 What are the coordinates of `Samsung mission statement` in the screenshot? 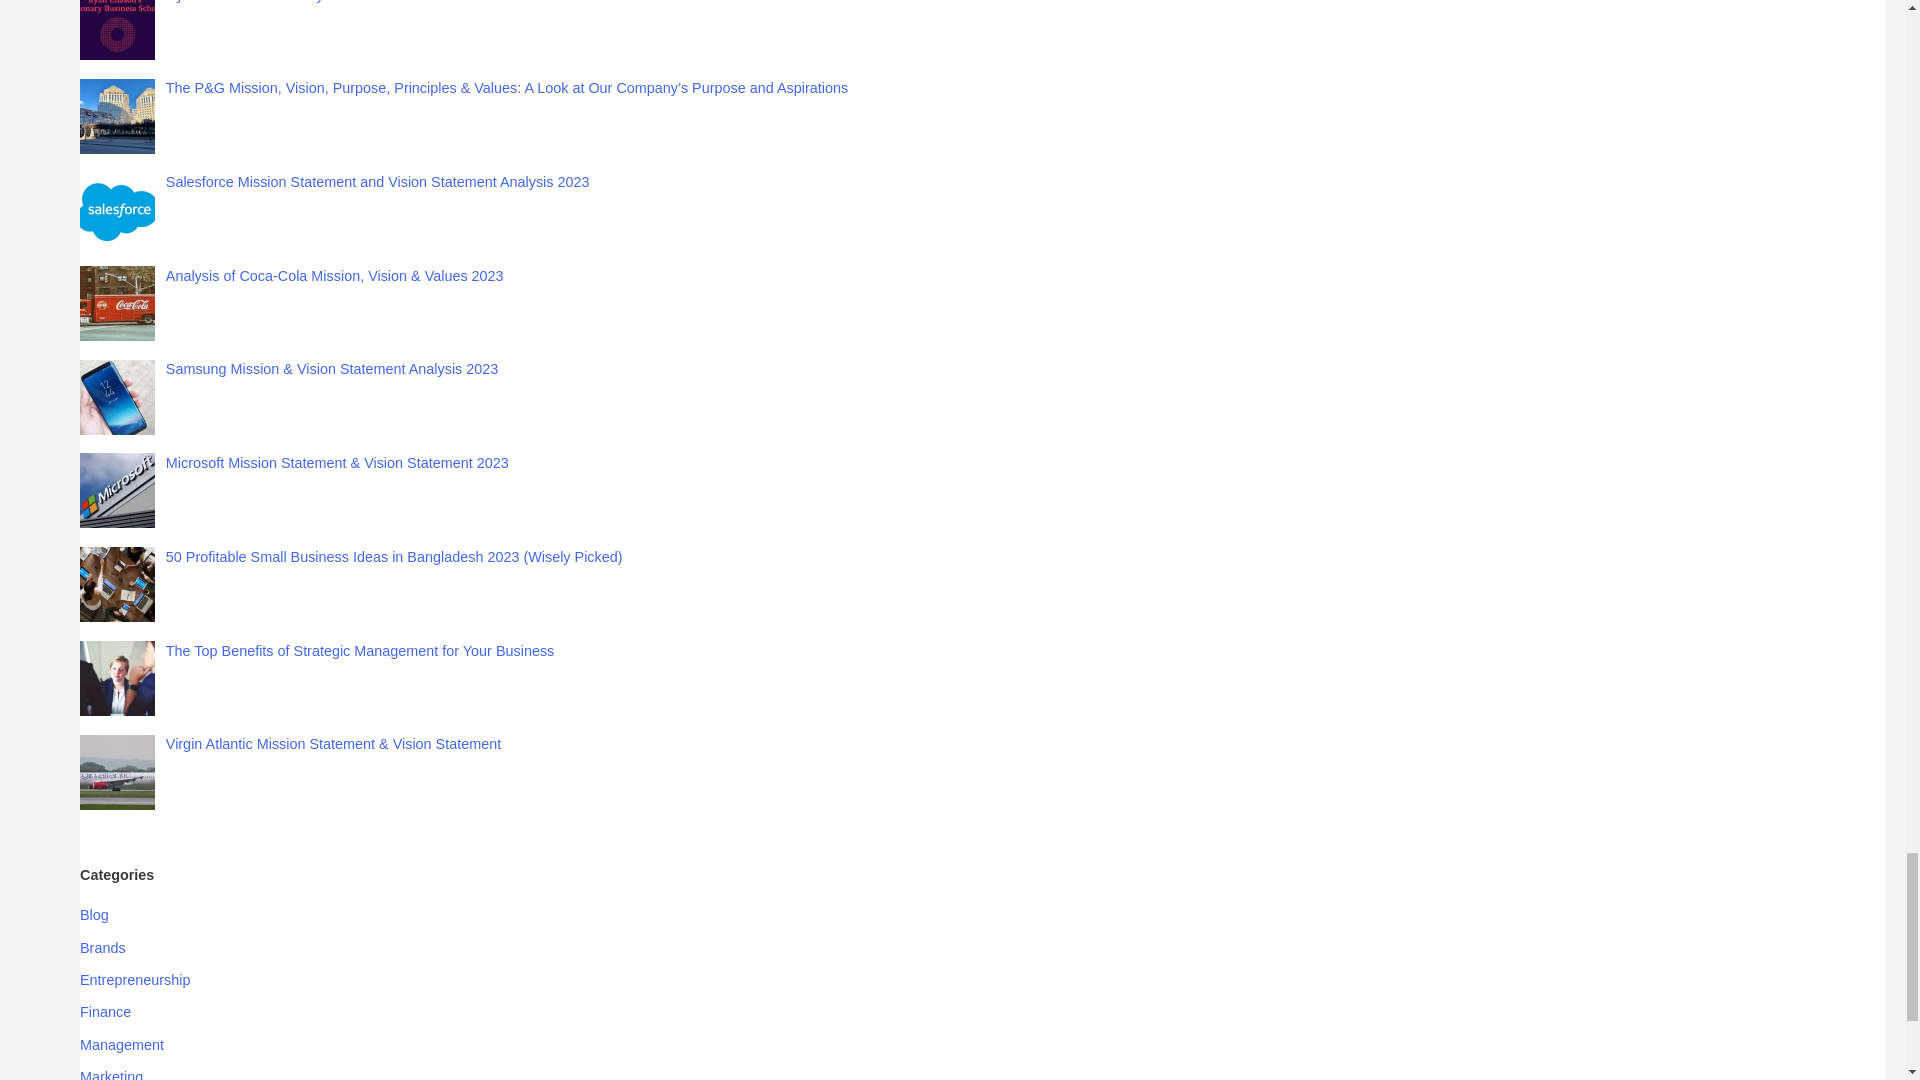 It's located at (118, 397).